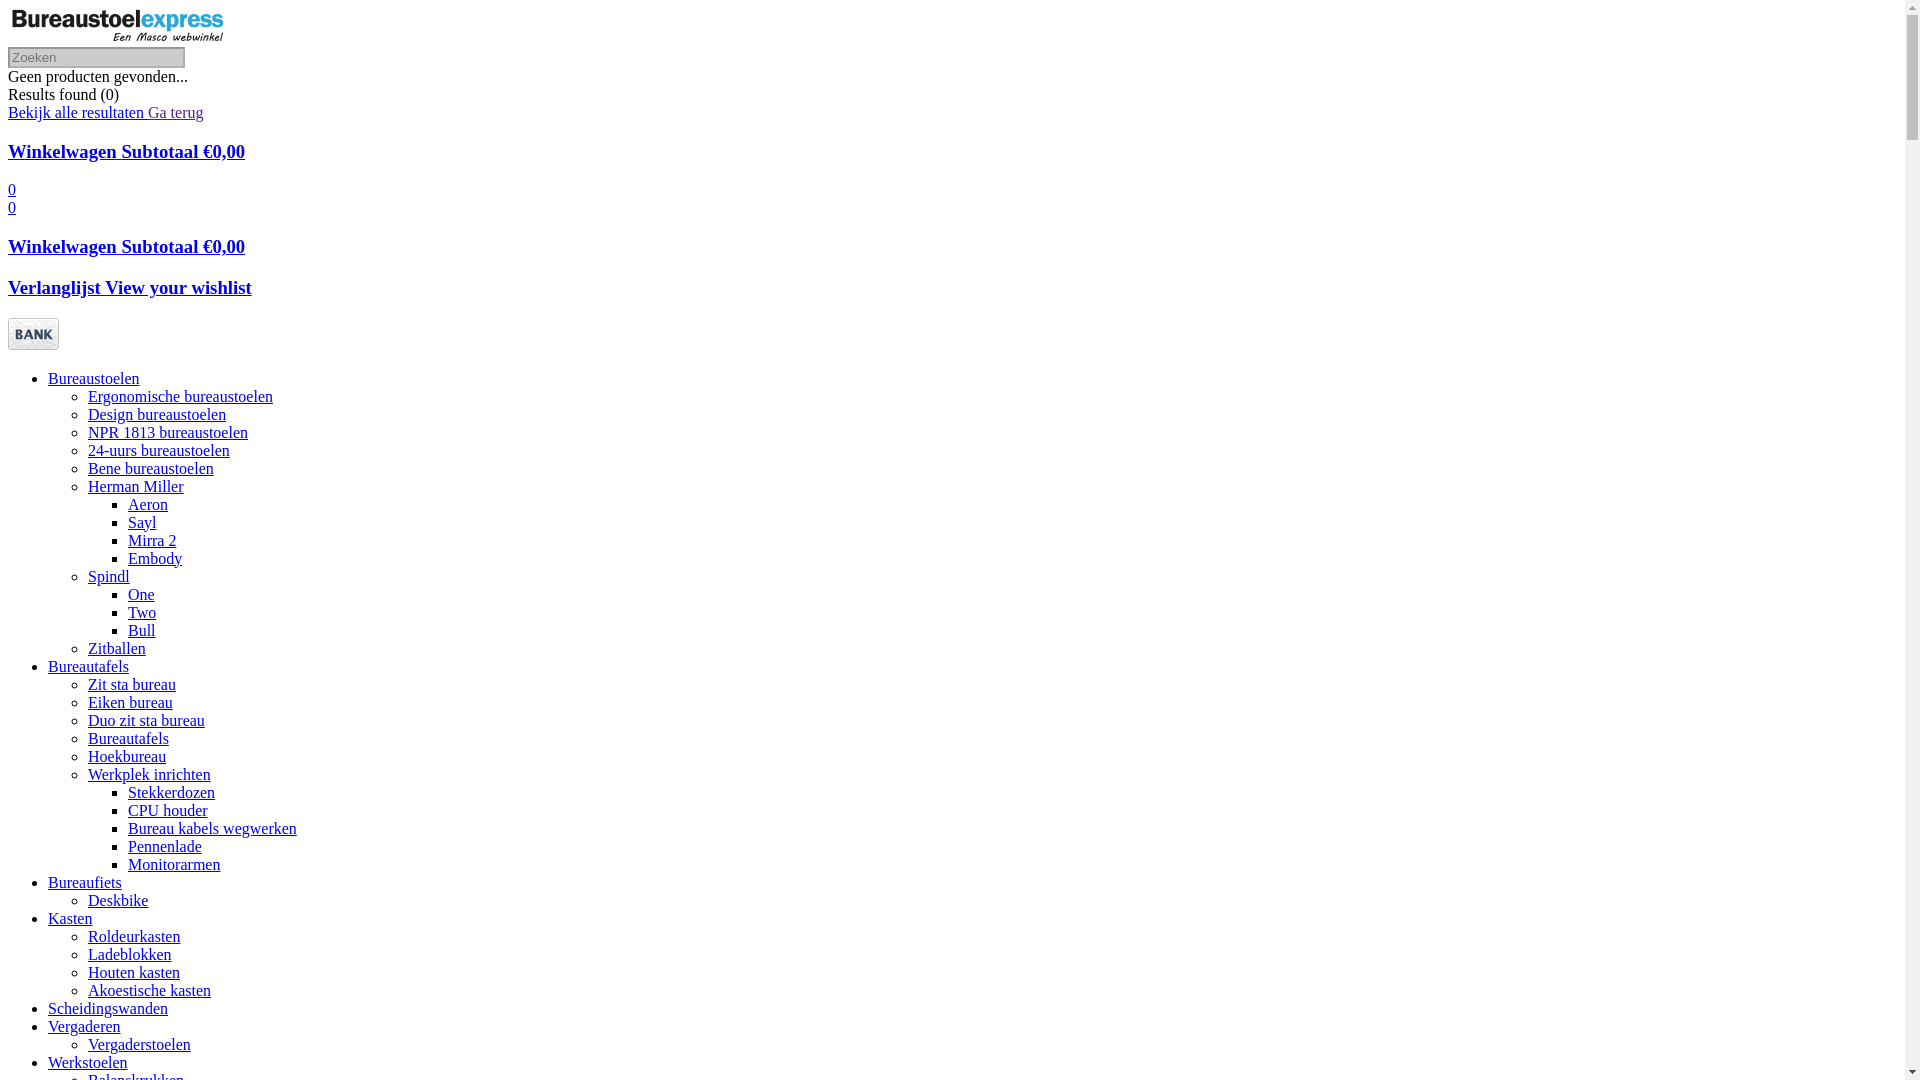  Describe the element at coordinates (117, 648) in the screenshot. I see `Zitballen` at that location.